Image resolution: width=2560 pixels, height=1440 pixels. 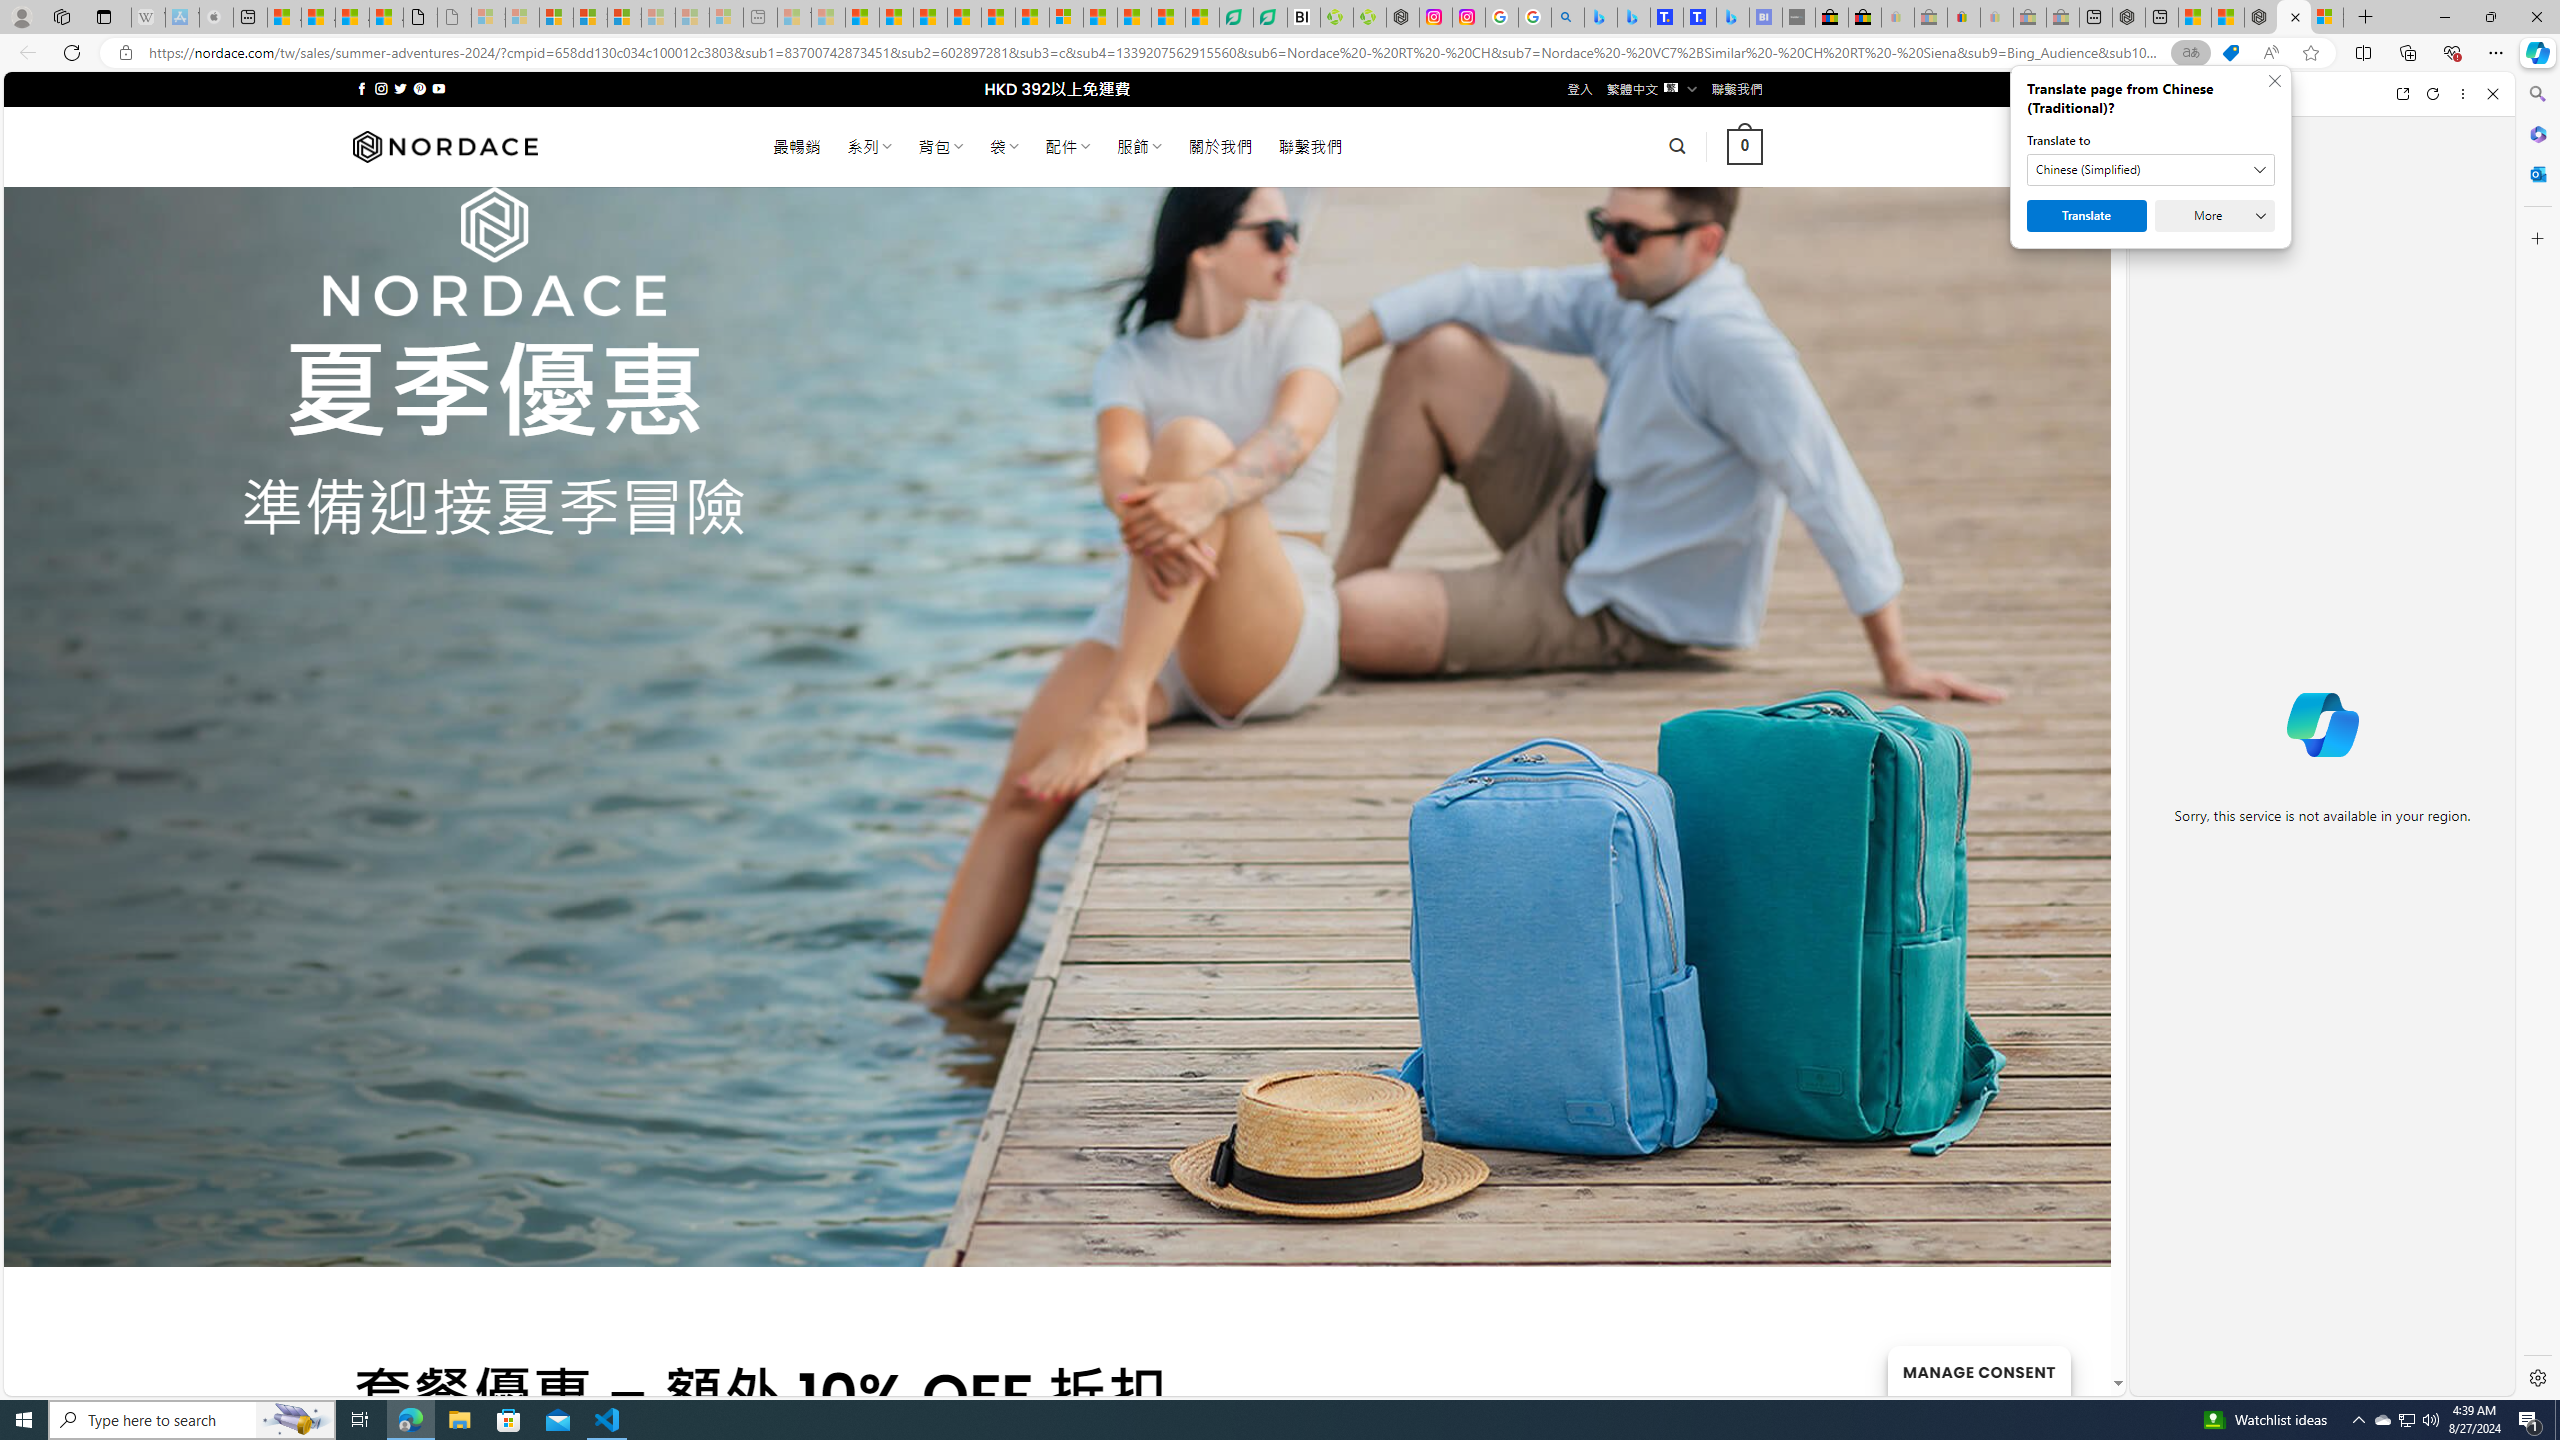 I want to click on The importance of being lazy, so click(x=2228, y=17).